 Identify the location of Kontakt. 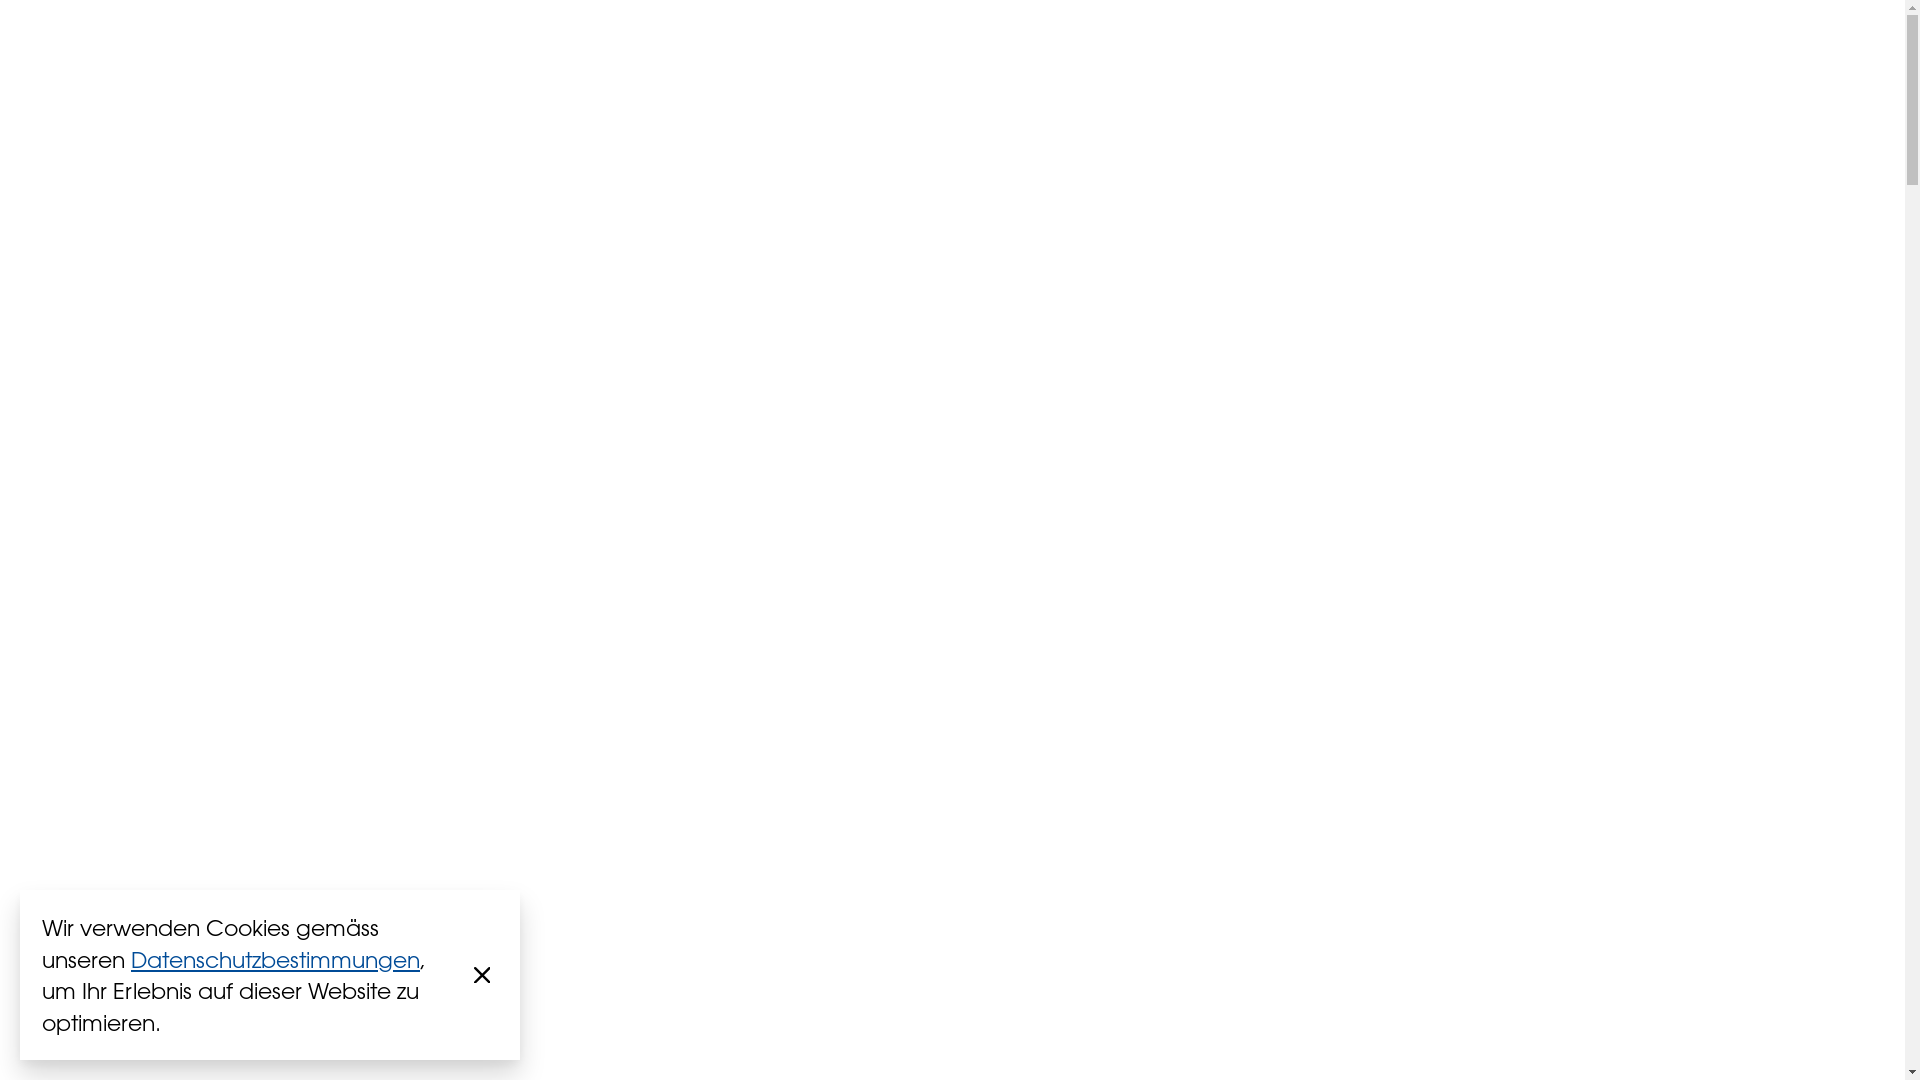
(1580, 82).